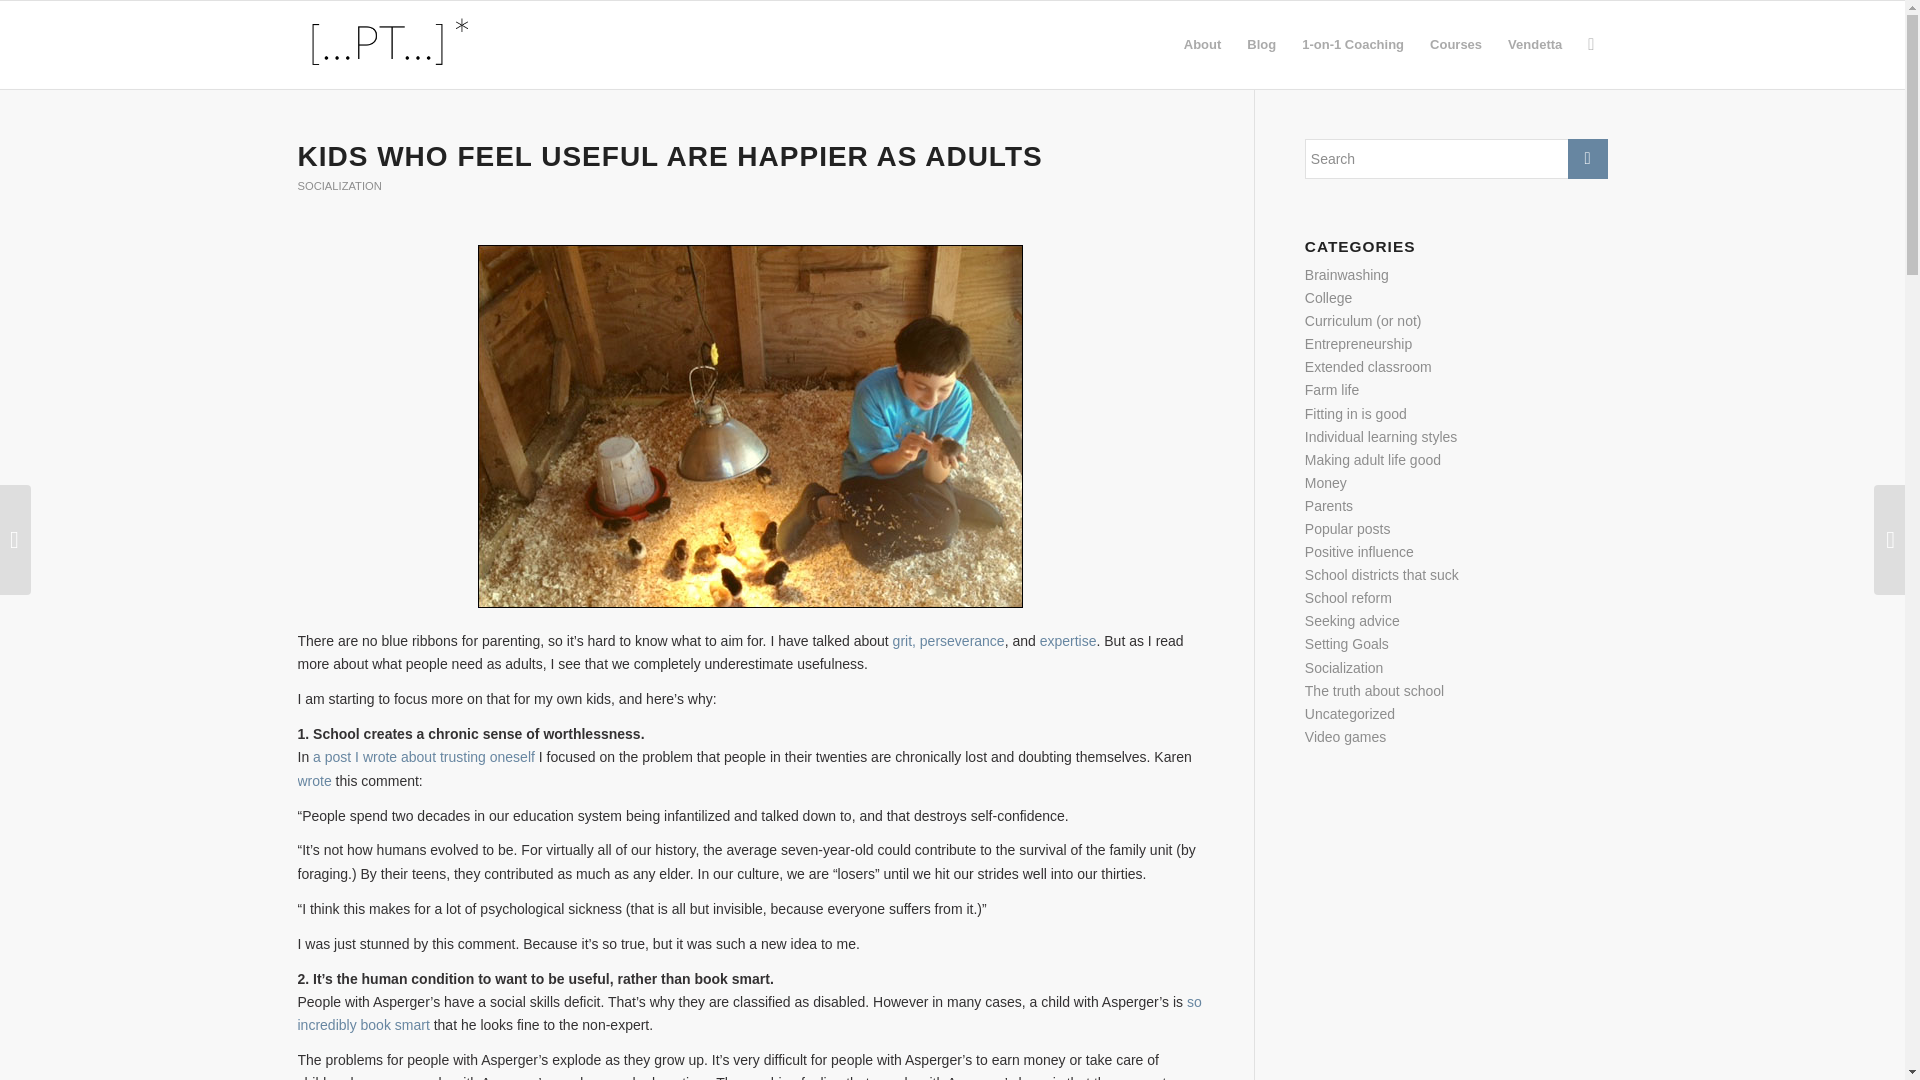 The image size is (1920, 1080). What do you see at coordinates (340, 186) in the screenshot?
I see `SOCIALIZATION` at bounding box center [340, 186].